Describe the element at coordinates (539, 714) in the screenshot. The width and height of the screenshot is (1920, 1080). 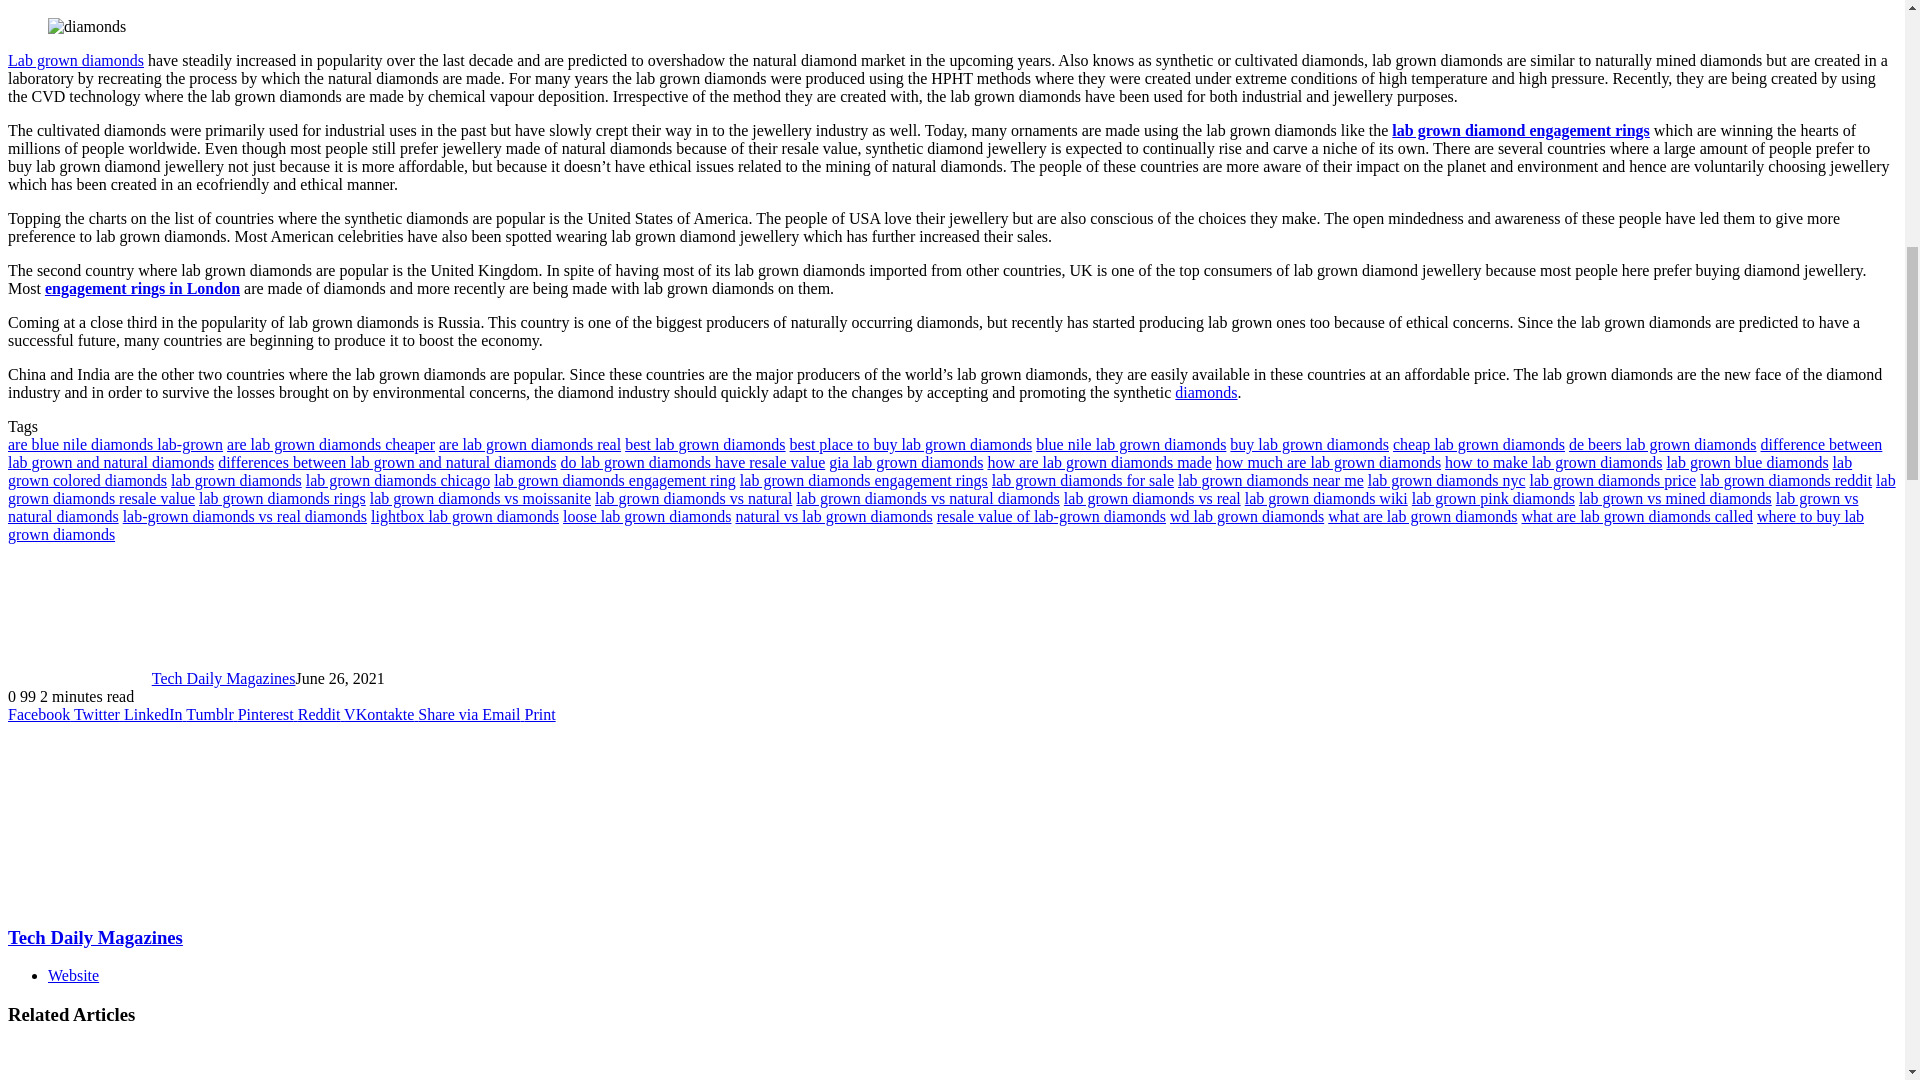
I see `Print` at that location.